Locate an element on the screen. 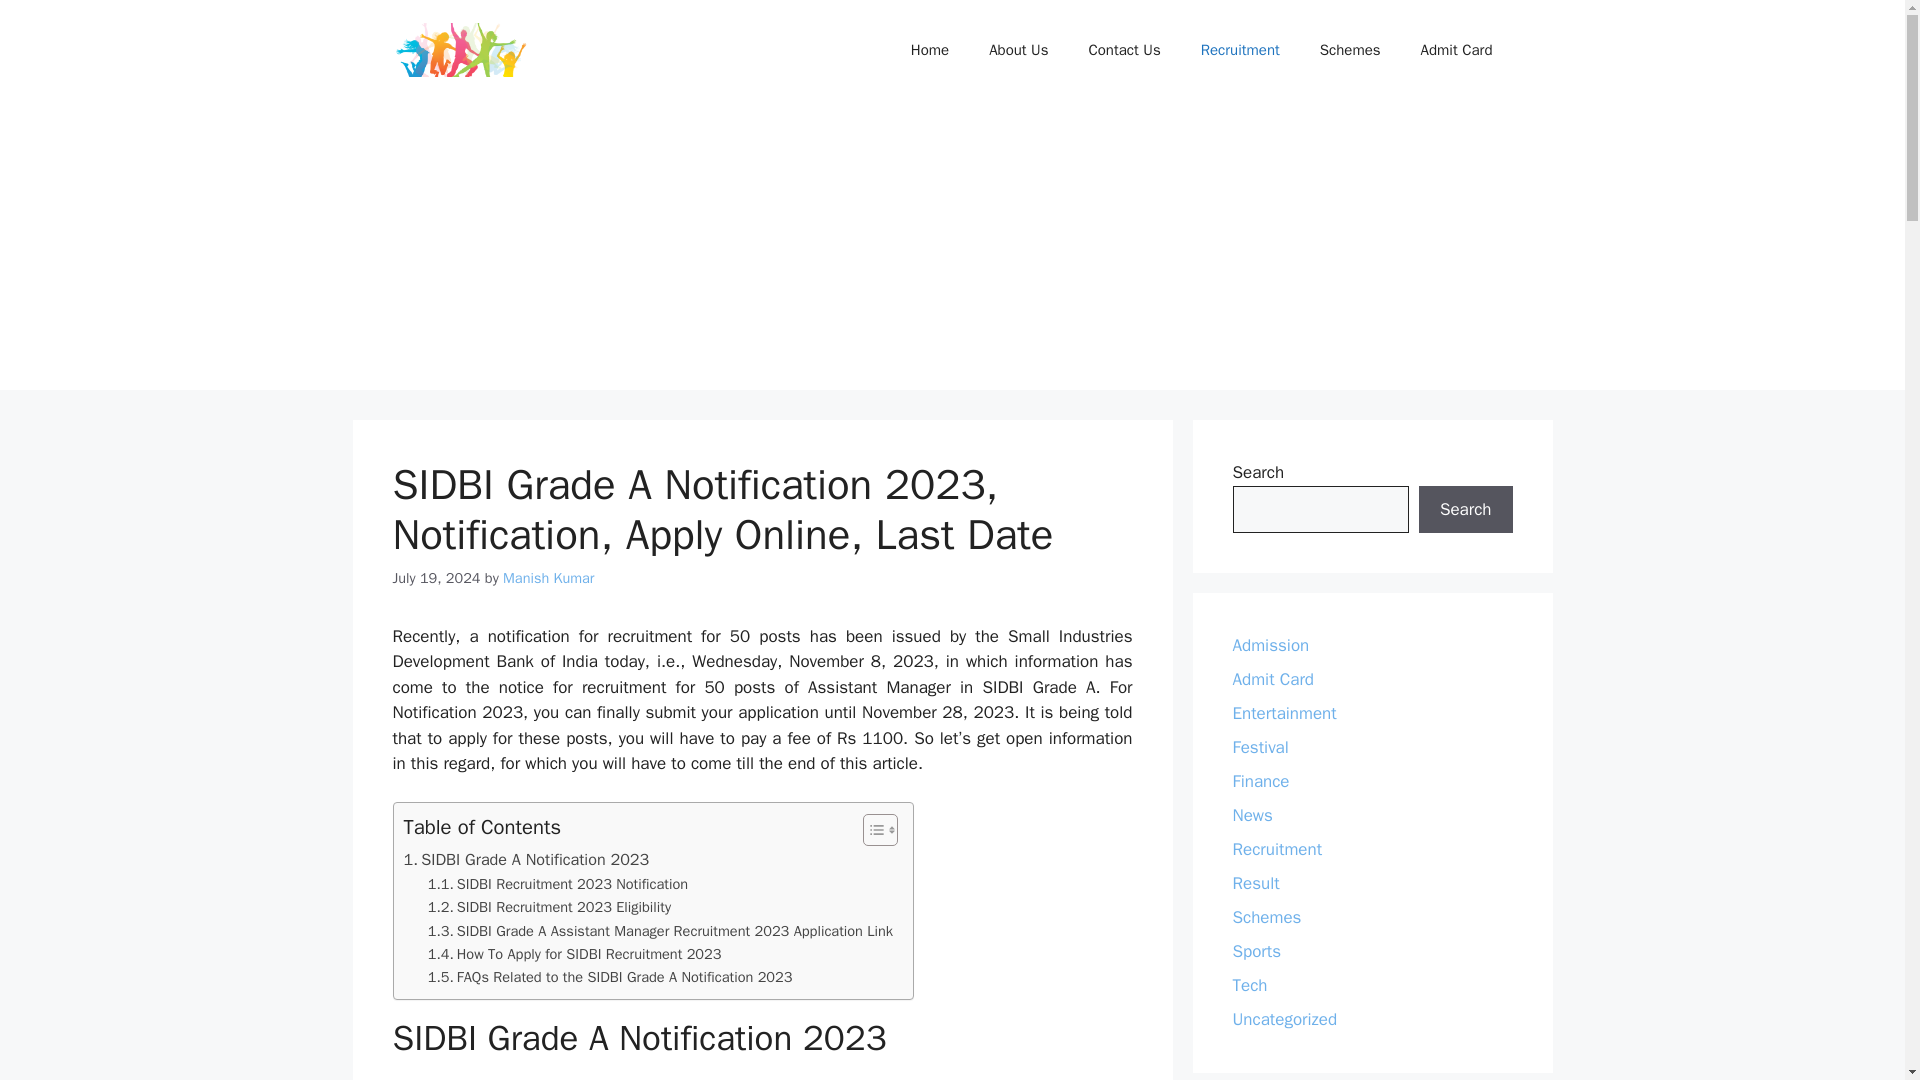 The image size is (1920, 1080). Schemes is located at coordinates (1350, 50).